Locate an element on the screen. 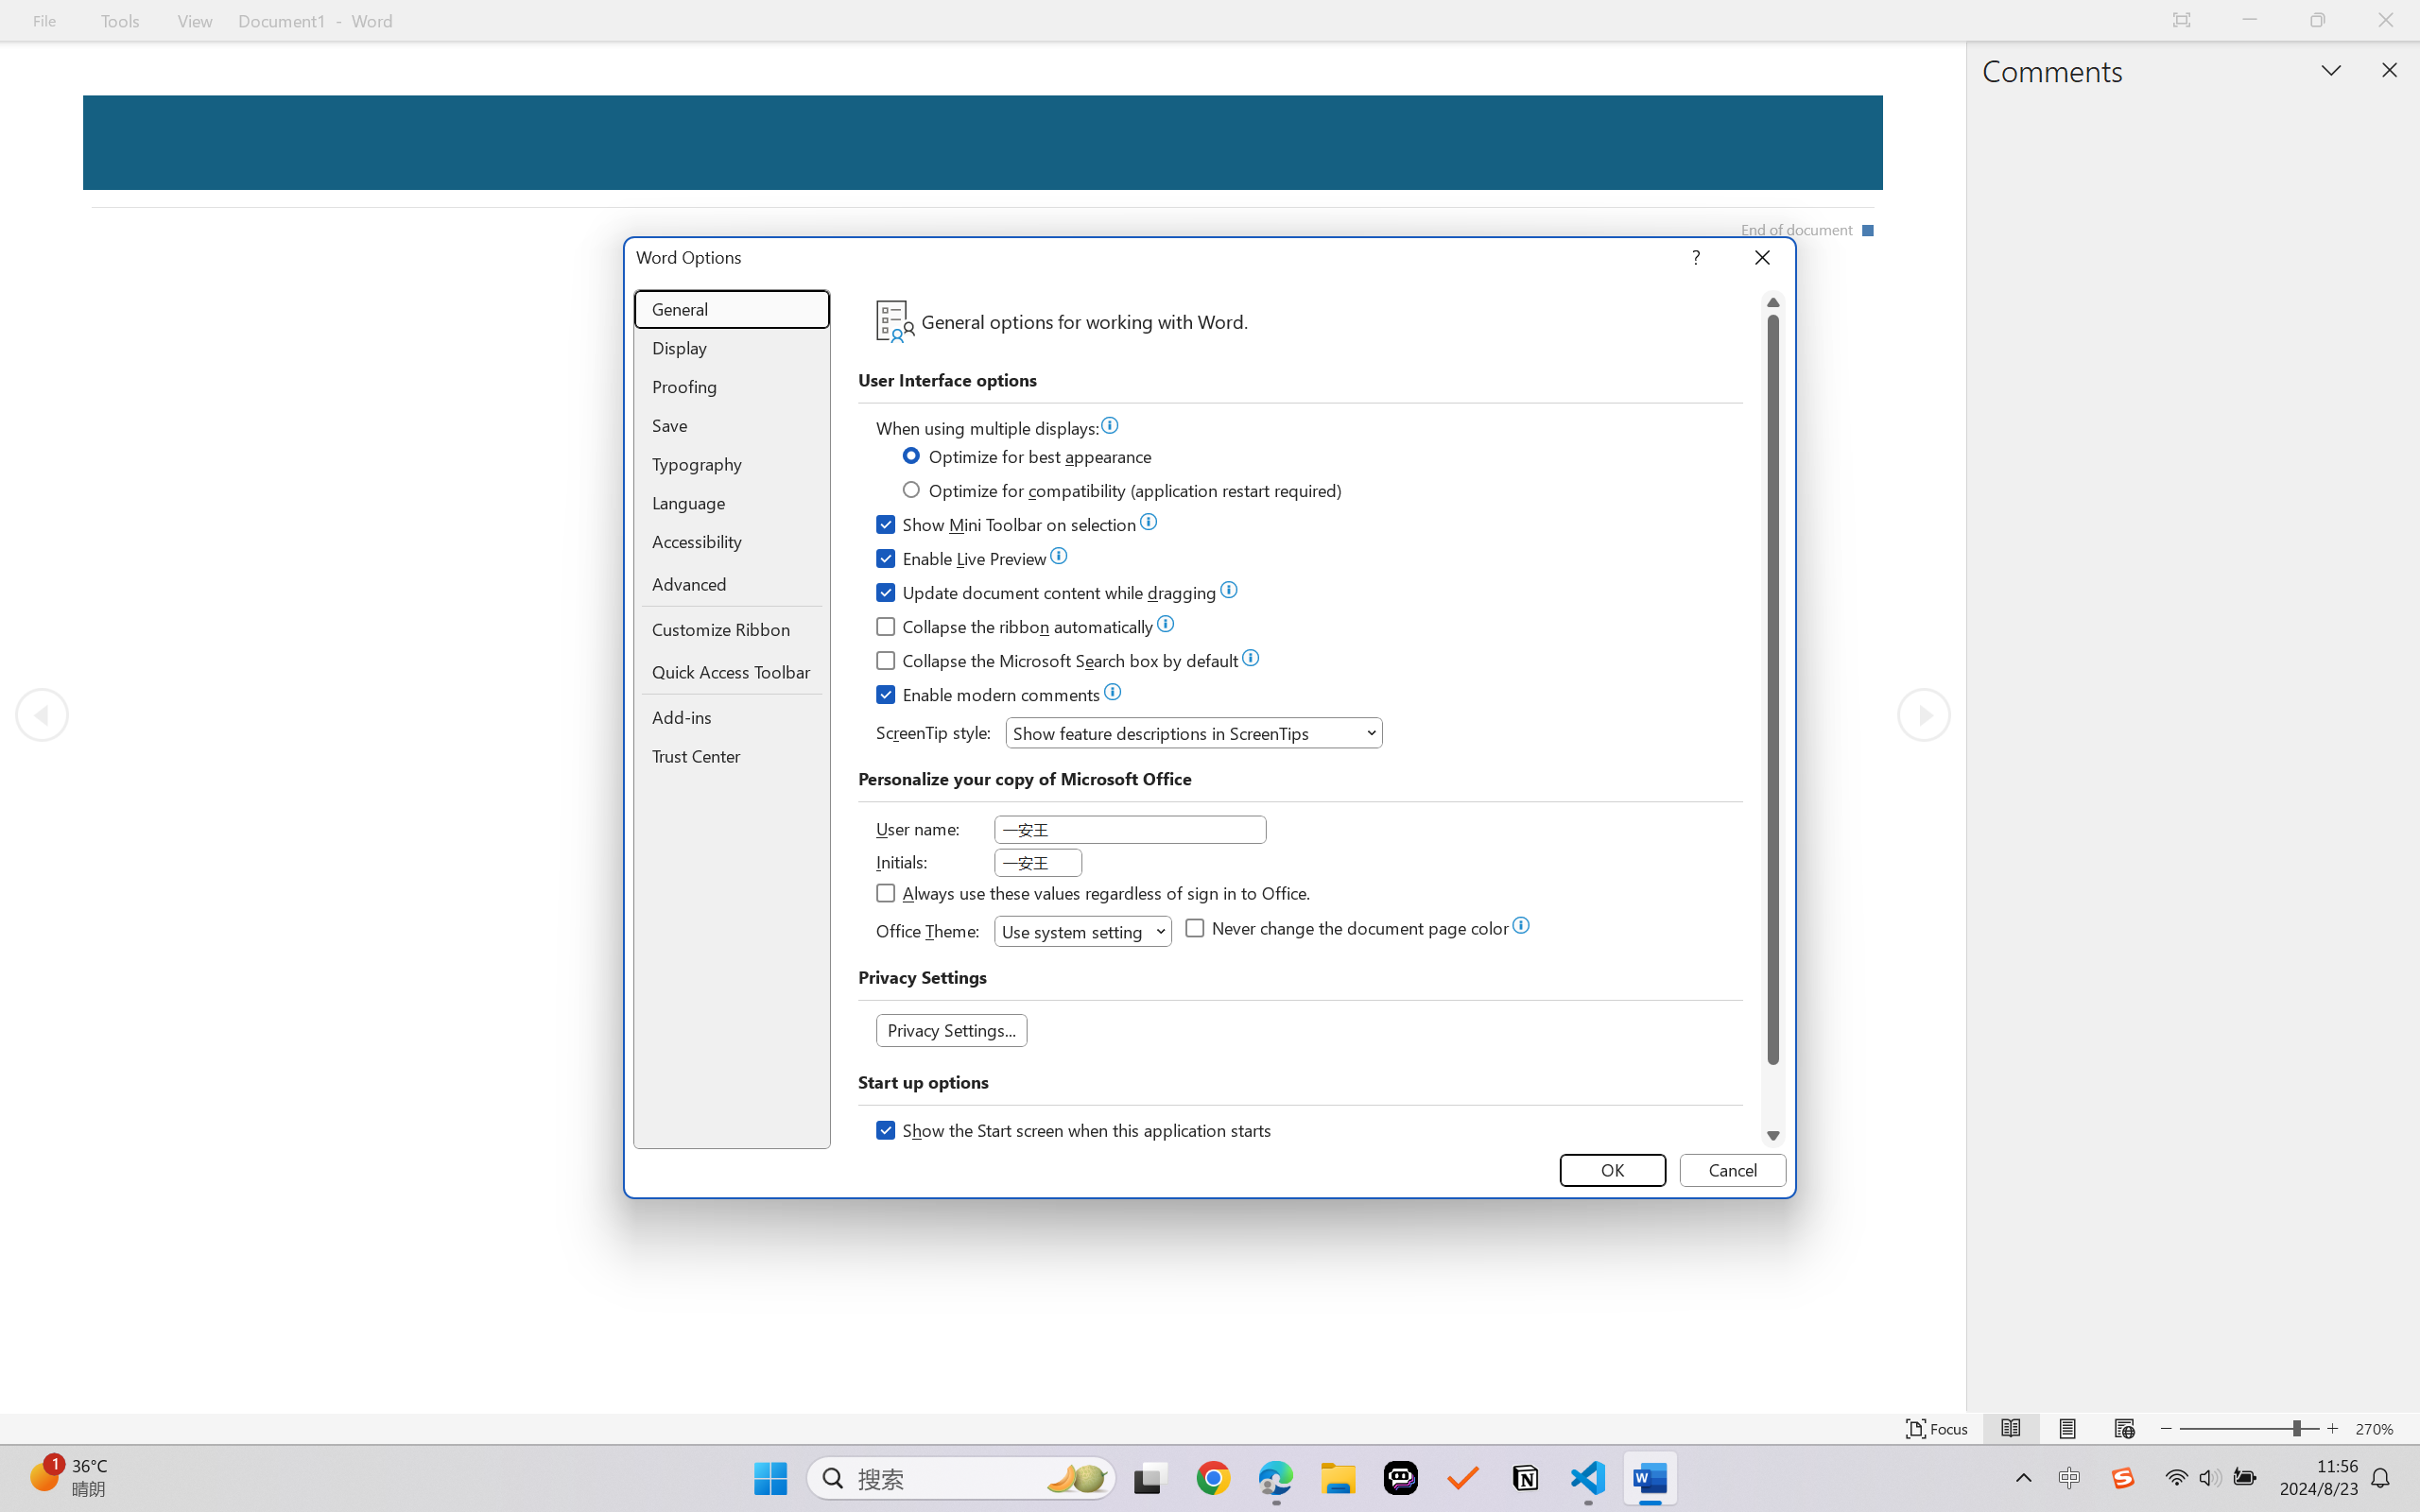 This screenshot has width=2420, height=1512. Never change the document page color is located at coordinates (1349, 931).